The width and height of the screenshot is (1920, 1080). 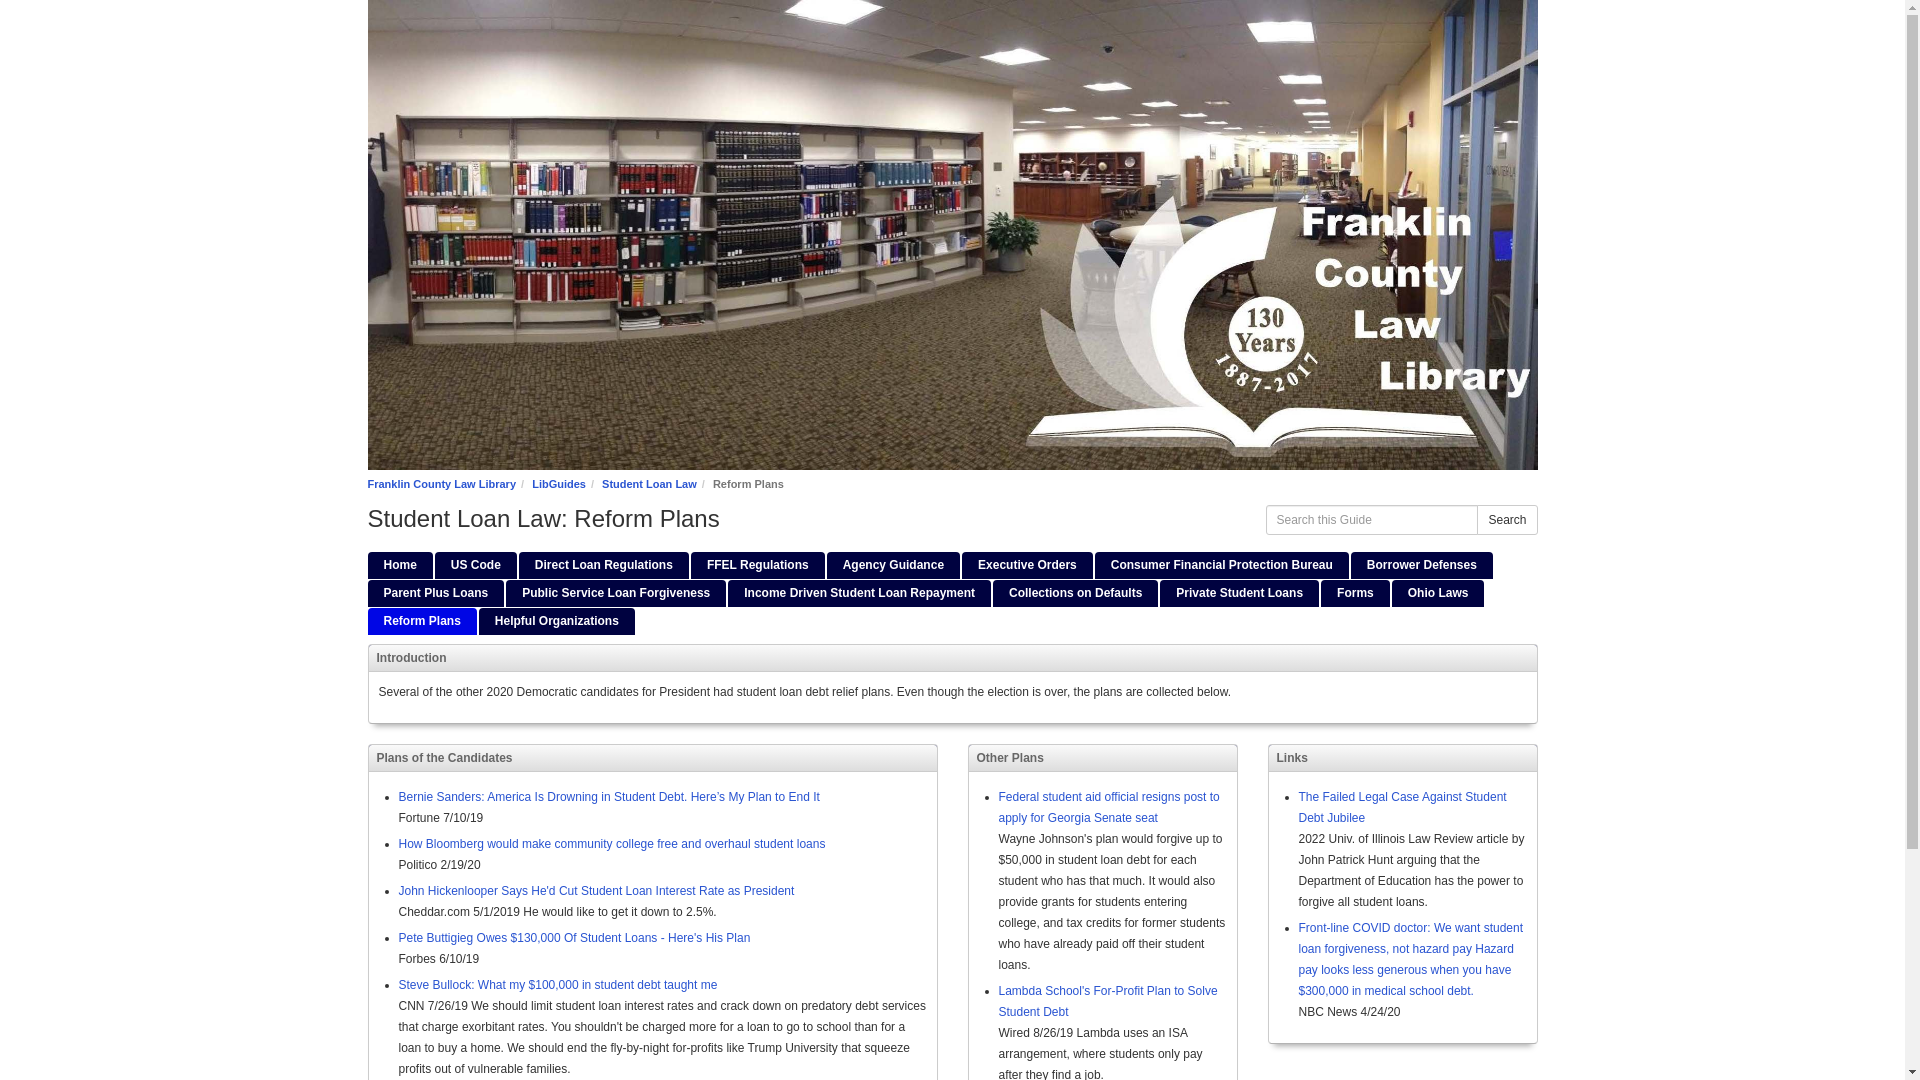 I want to click on LibGuides, so click(x=558, y=484).